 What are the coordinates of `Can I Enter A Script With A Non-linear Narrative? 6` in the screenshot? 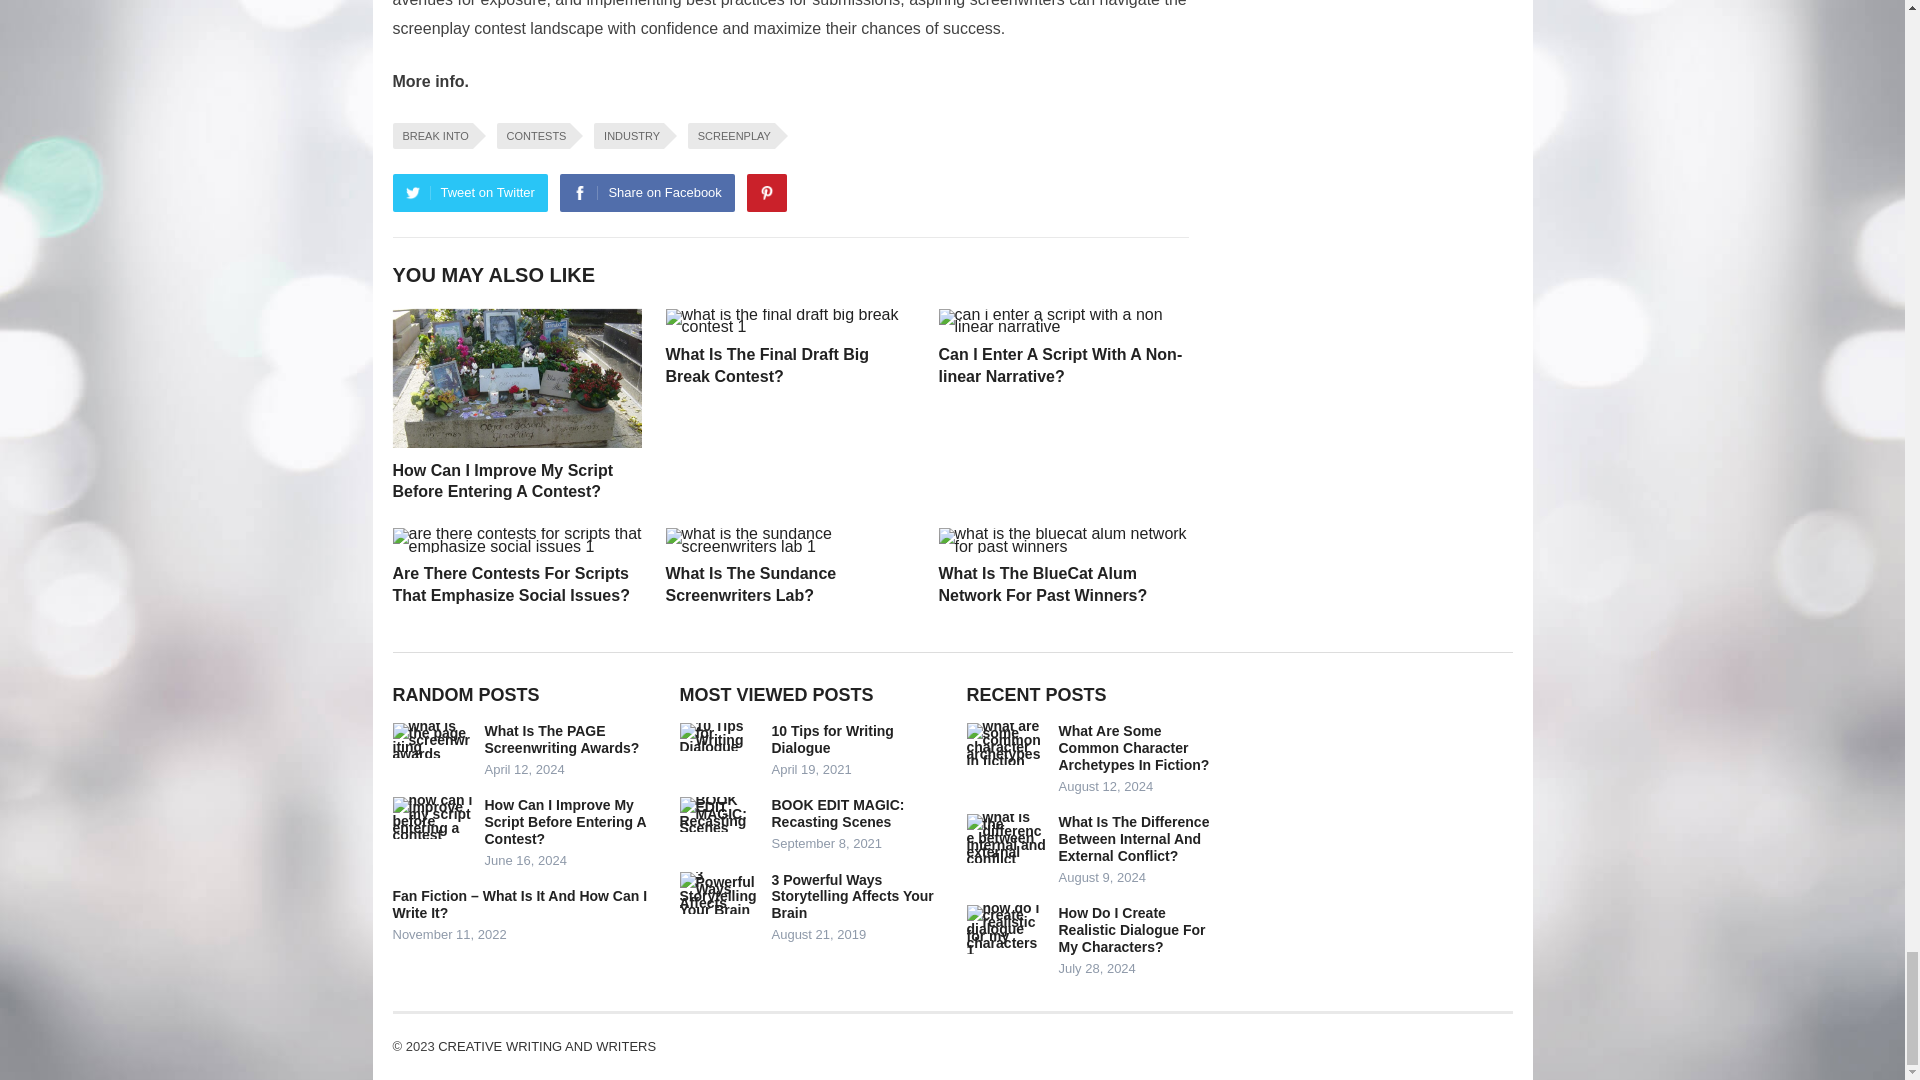 It's located at (1062, 321).